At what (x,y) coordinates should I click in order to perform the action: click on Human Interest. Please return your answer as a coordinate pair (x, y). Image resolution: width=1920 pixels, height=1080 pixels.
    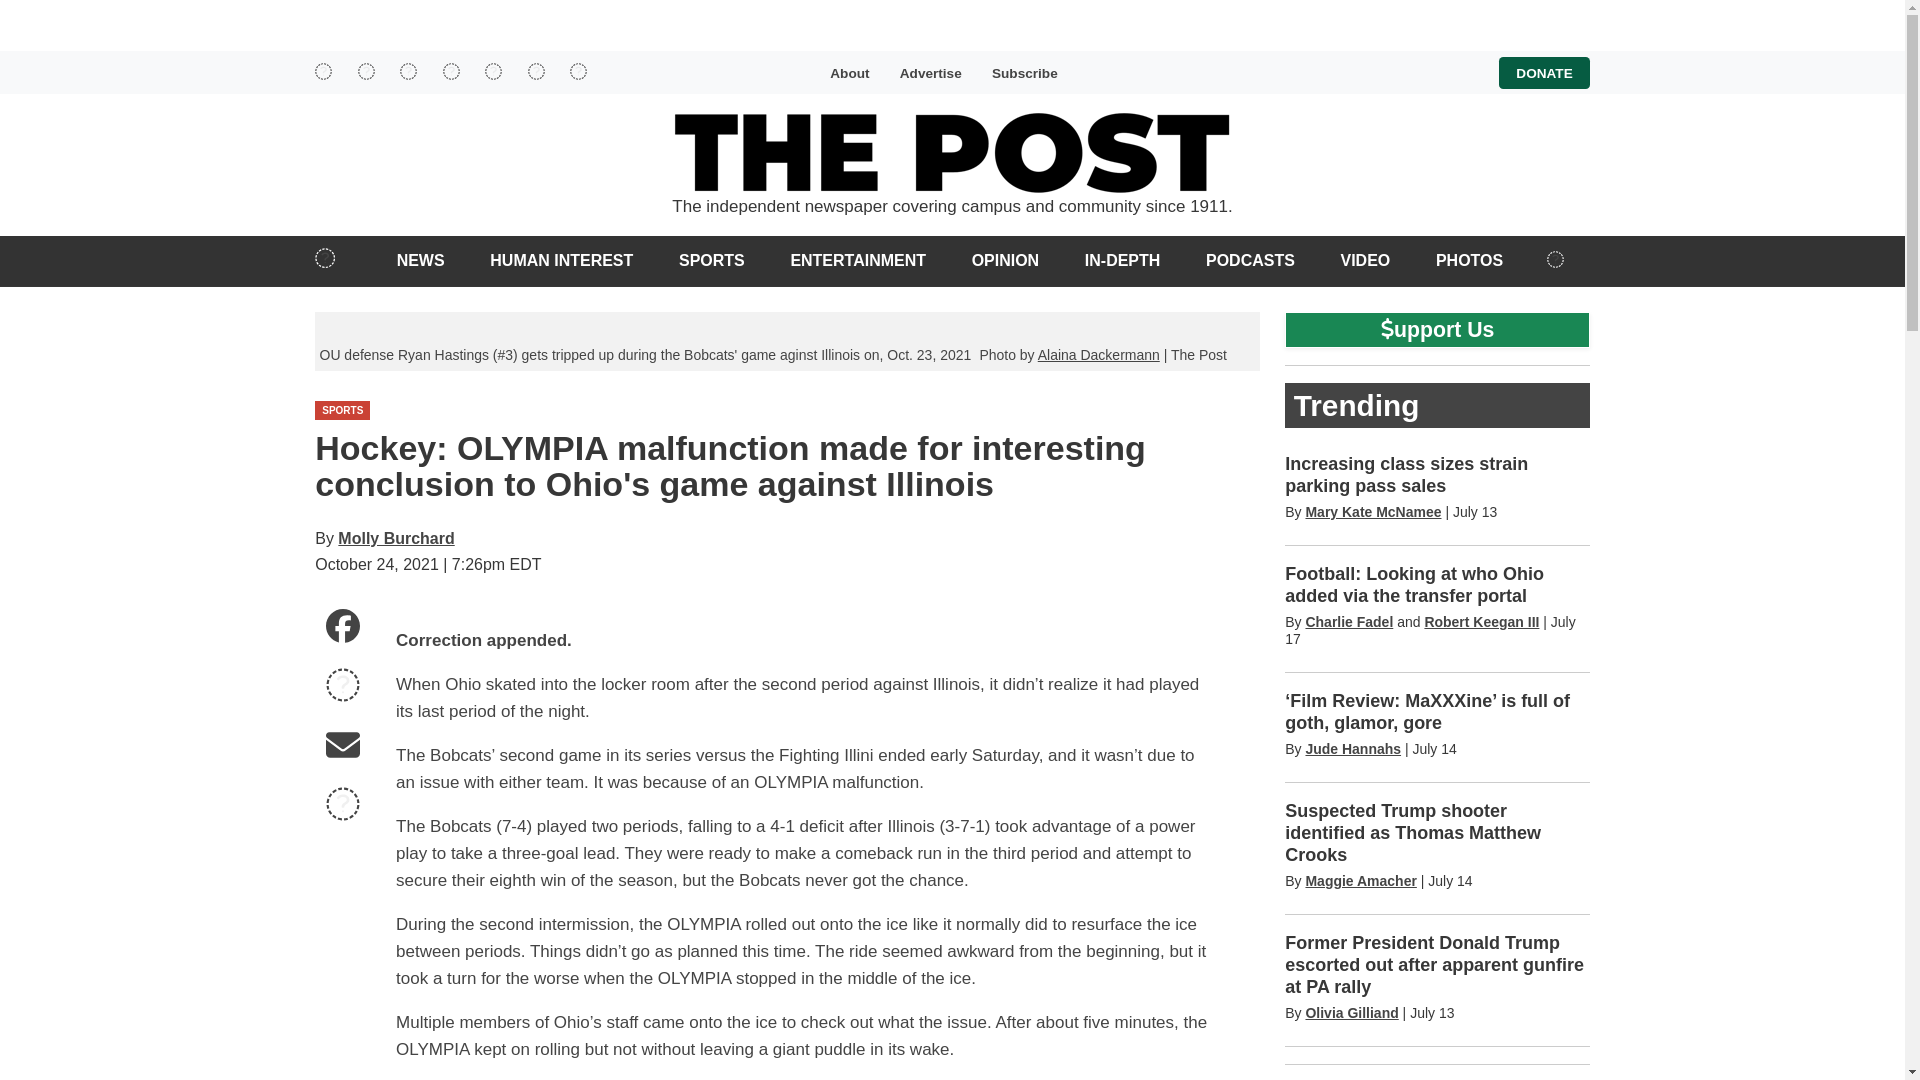
    Looking at the image, I should click on (561, 260).